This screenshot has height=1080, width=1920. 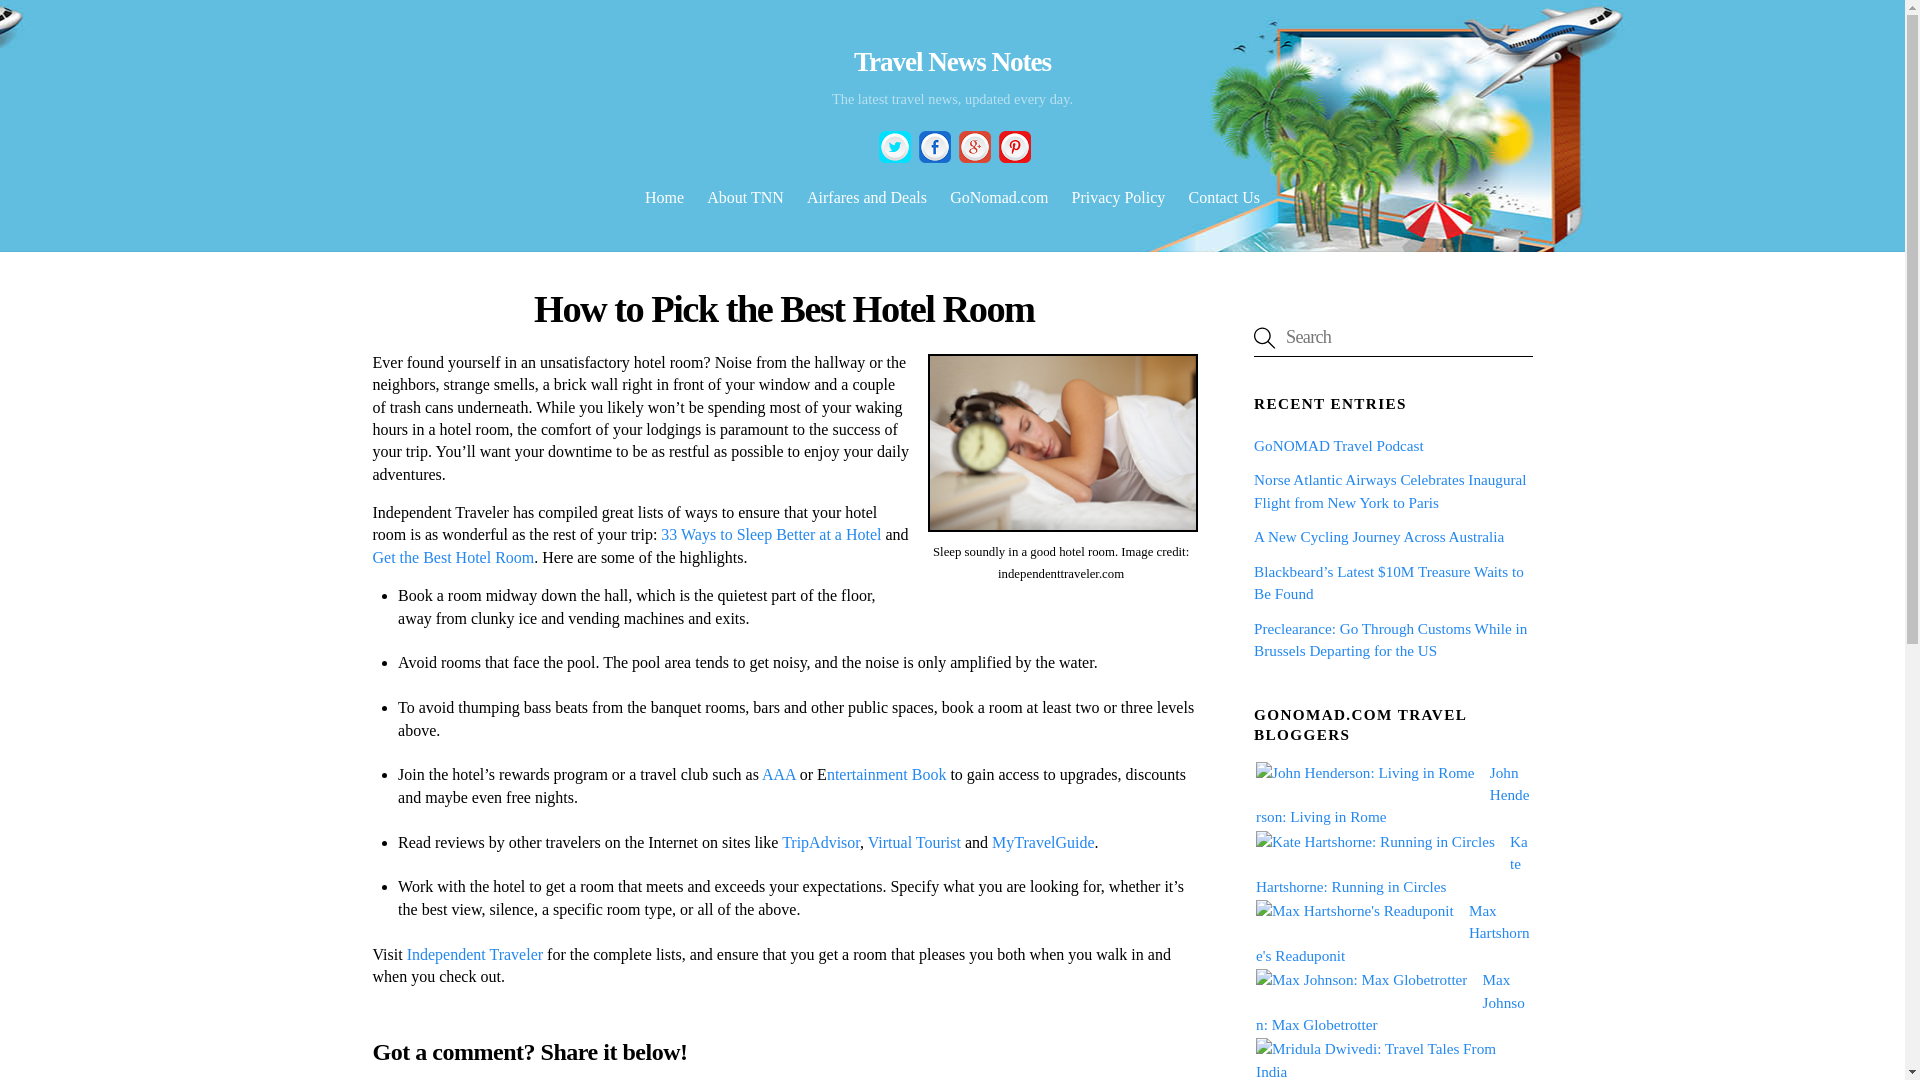 What do you see at coordinates (886, 774) in the screenshot?
I see `ntertainment Book` at bounding box center [886, 774].